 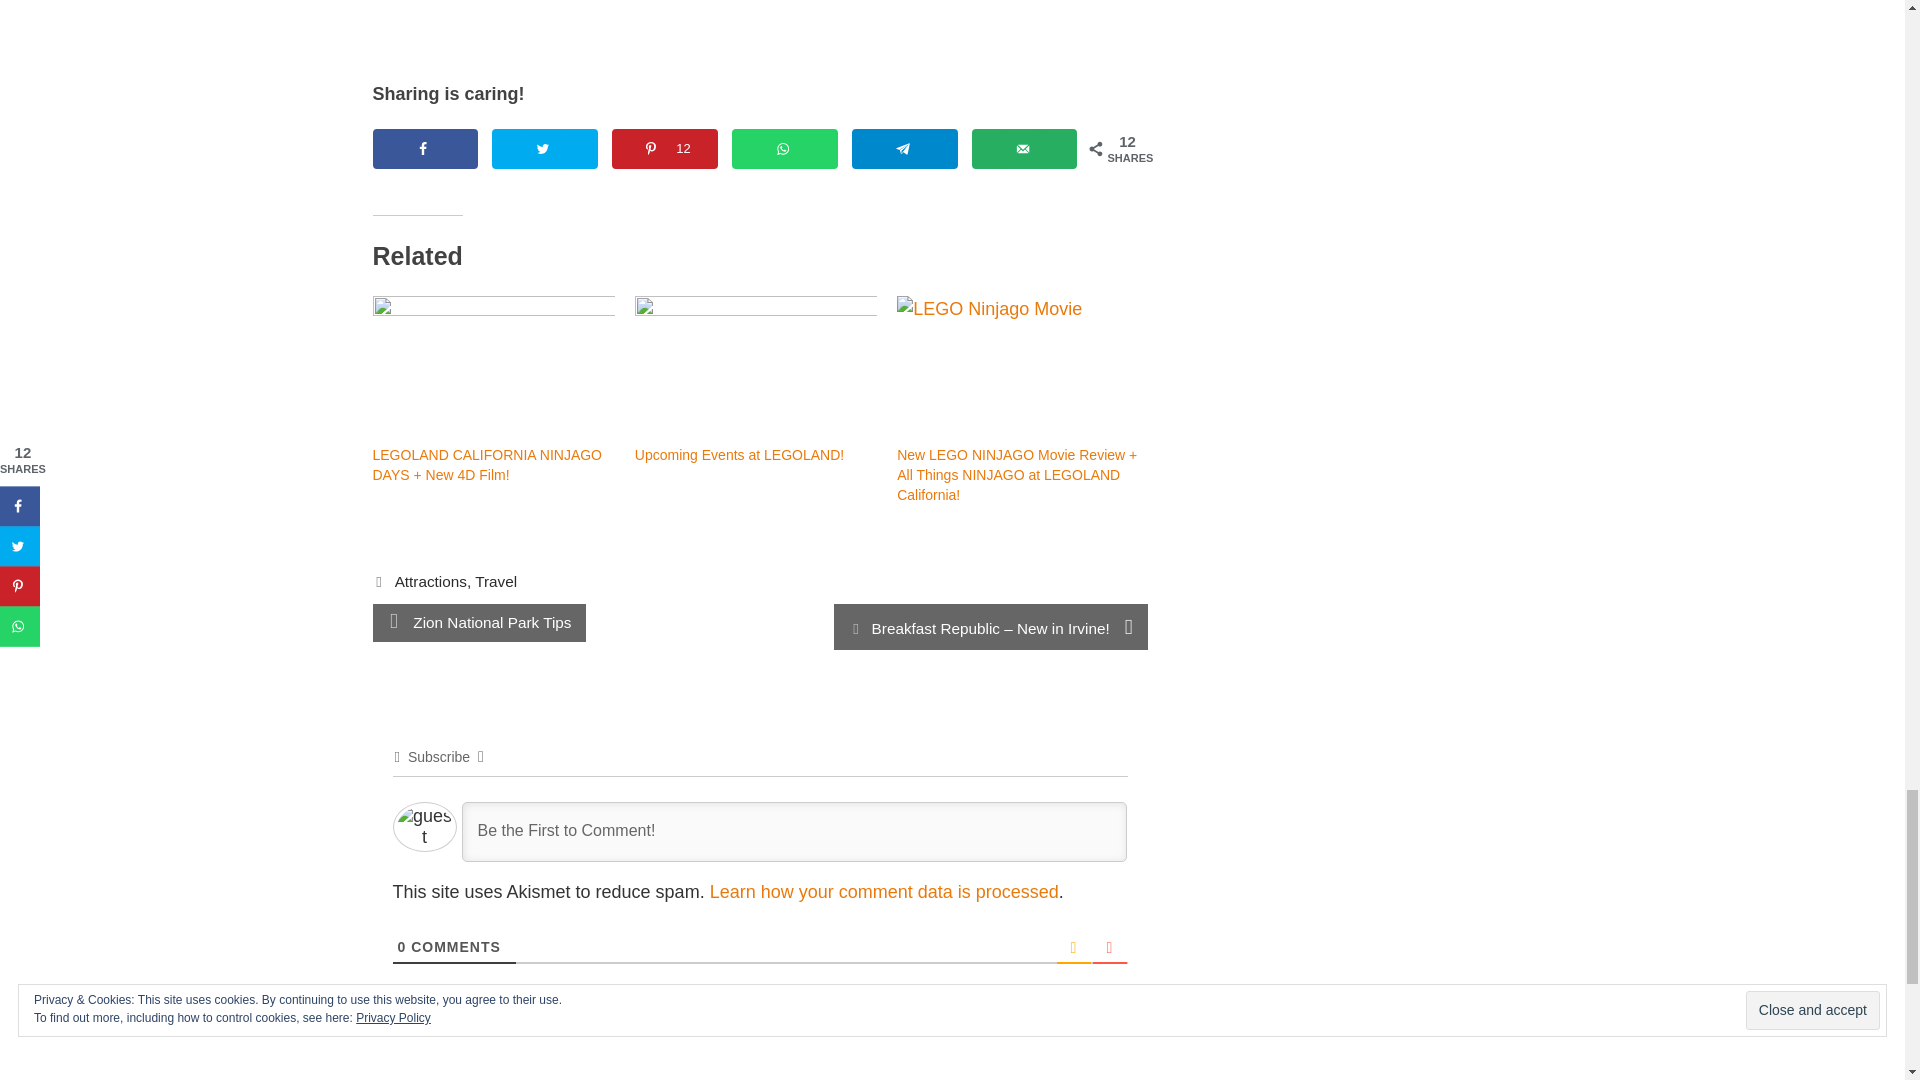 I want to click on Upcoming Events at LEGOLAND!, so click(x=740, y=455).